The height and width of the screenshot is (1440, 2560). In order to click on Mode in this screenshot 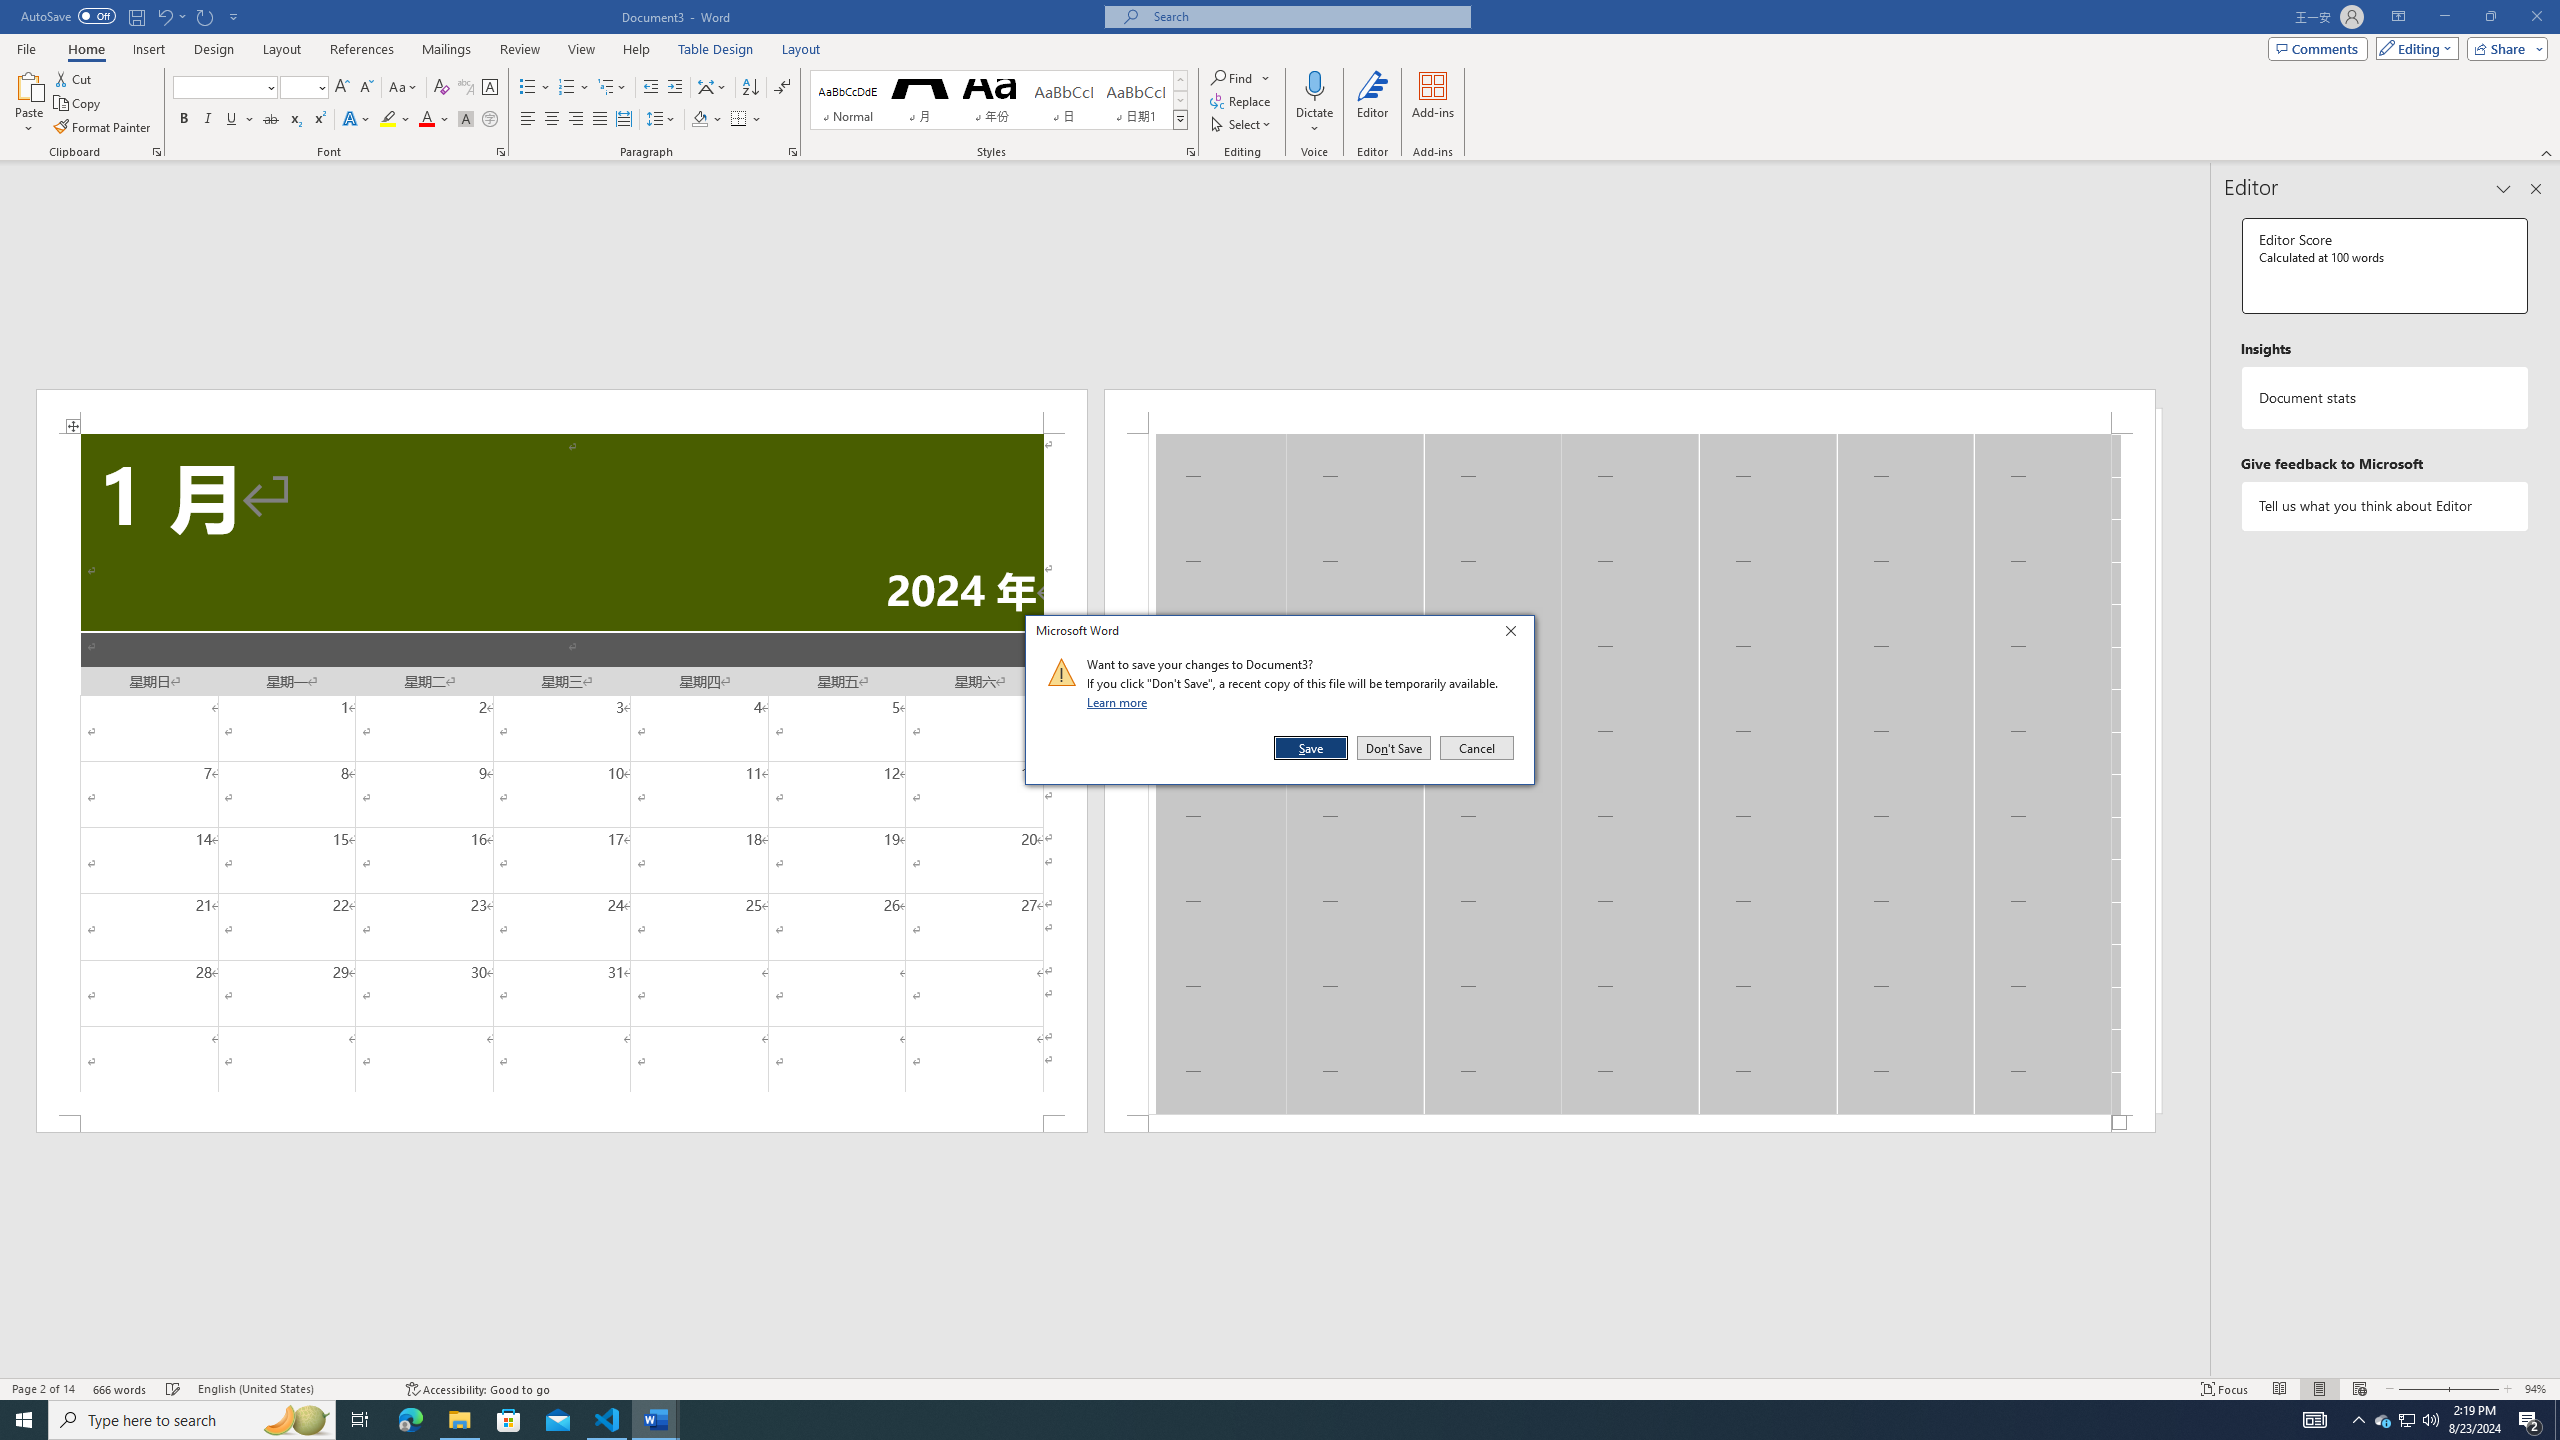, I will do `click(2414, 48)`.